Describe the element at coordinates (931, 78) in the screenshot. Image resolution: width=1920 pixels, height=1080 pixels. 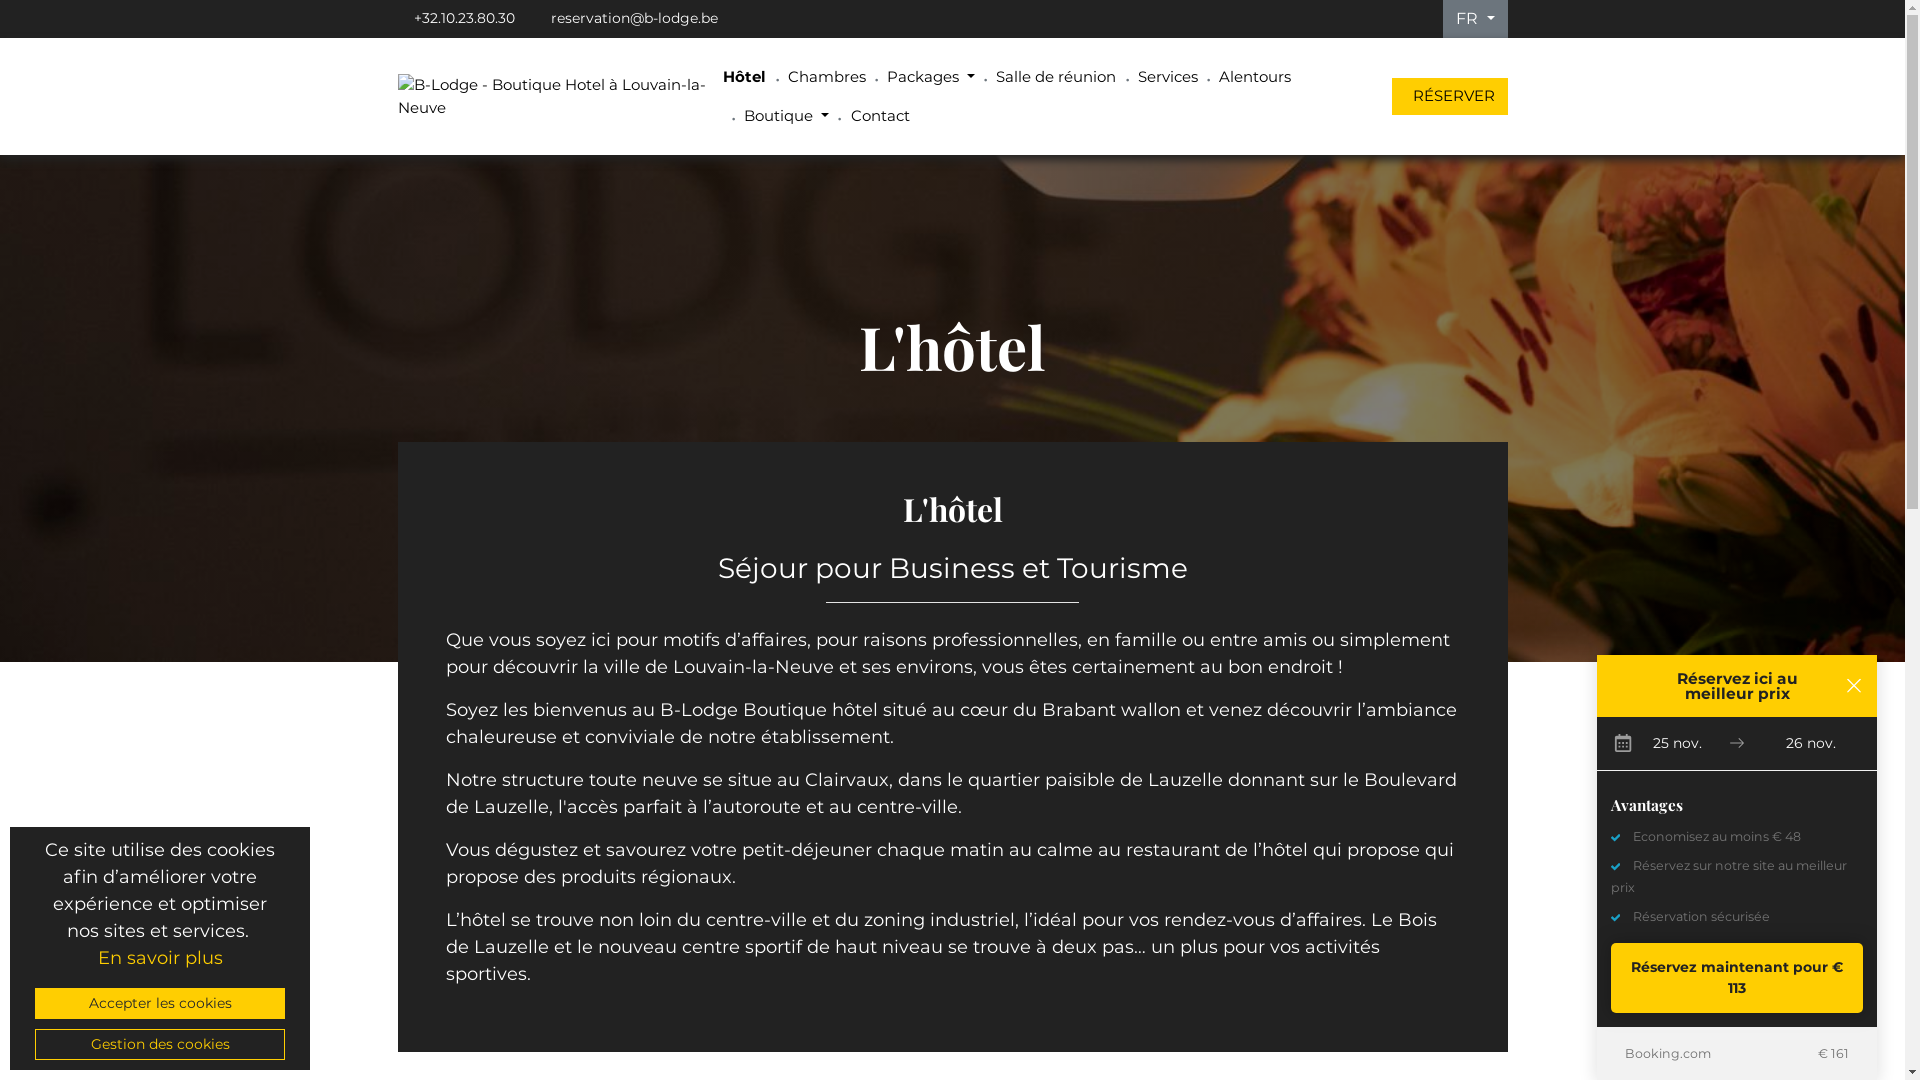
I see `Packages` at that location.